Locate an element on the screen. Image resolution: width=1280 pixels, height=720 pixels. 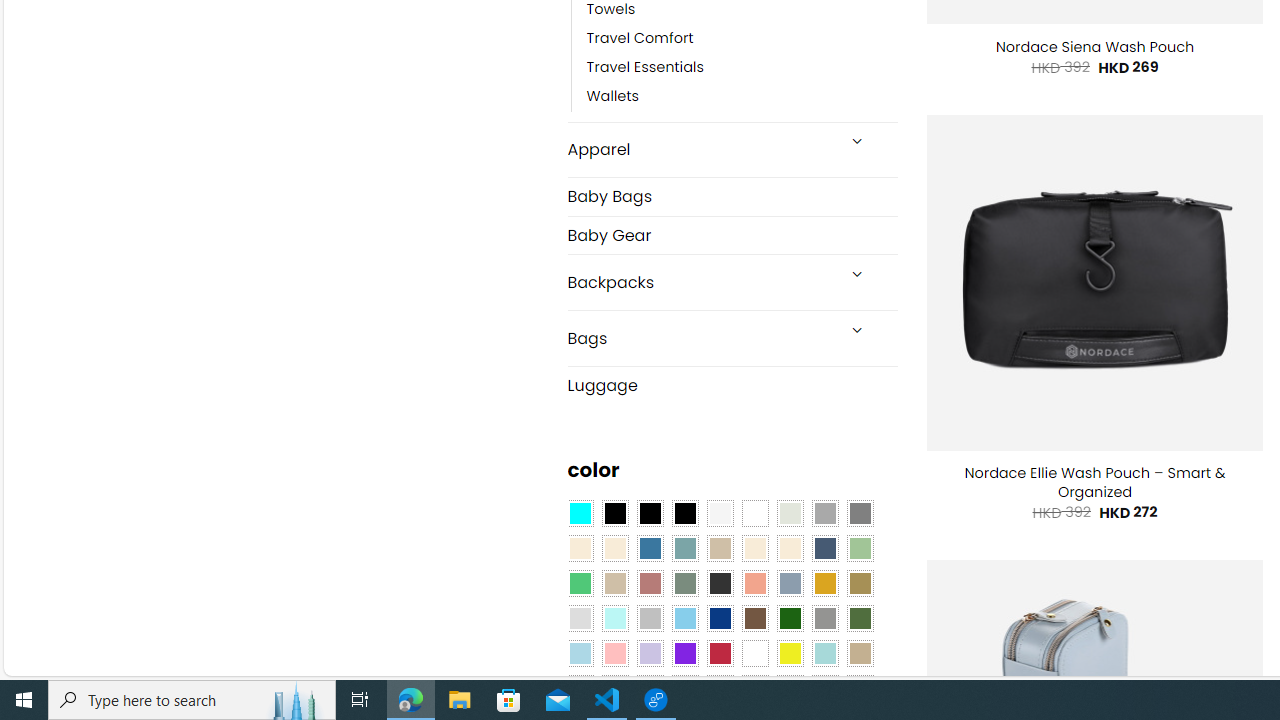
Cream is located at coordinates (789, 548).